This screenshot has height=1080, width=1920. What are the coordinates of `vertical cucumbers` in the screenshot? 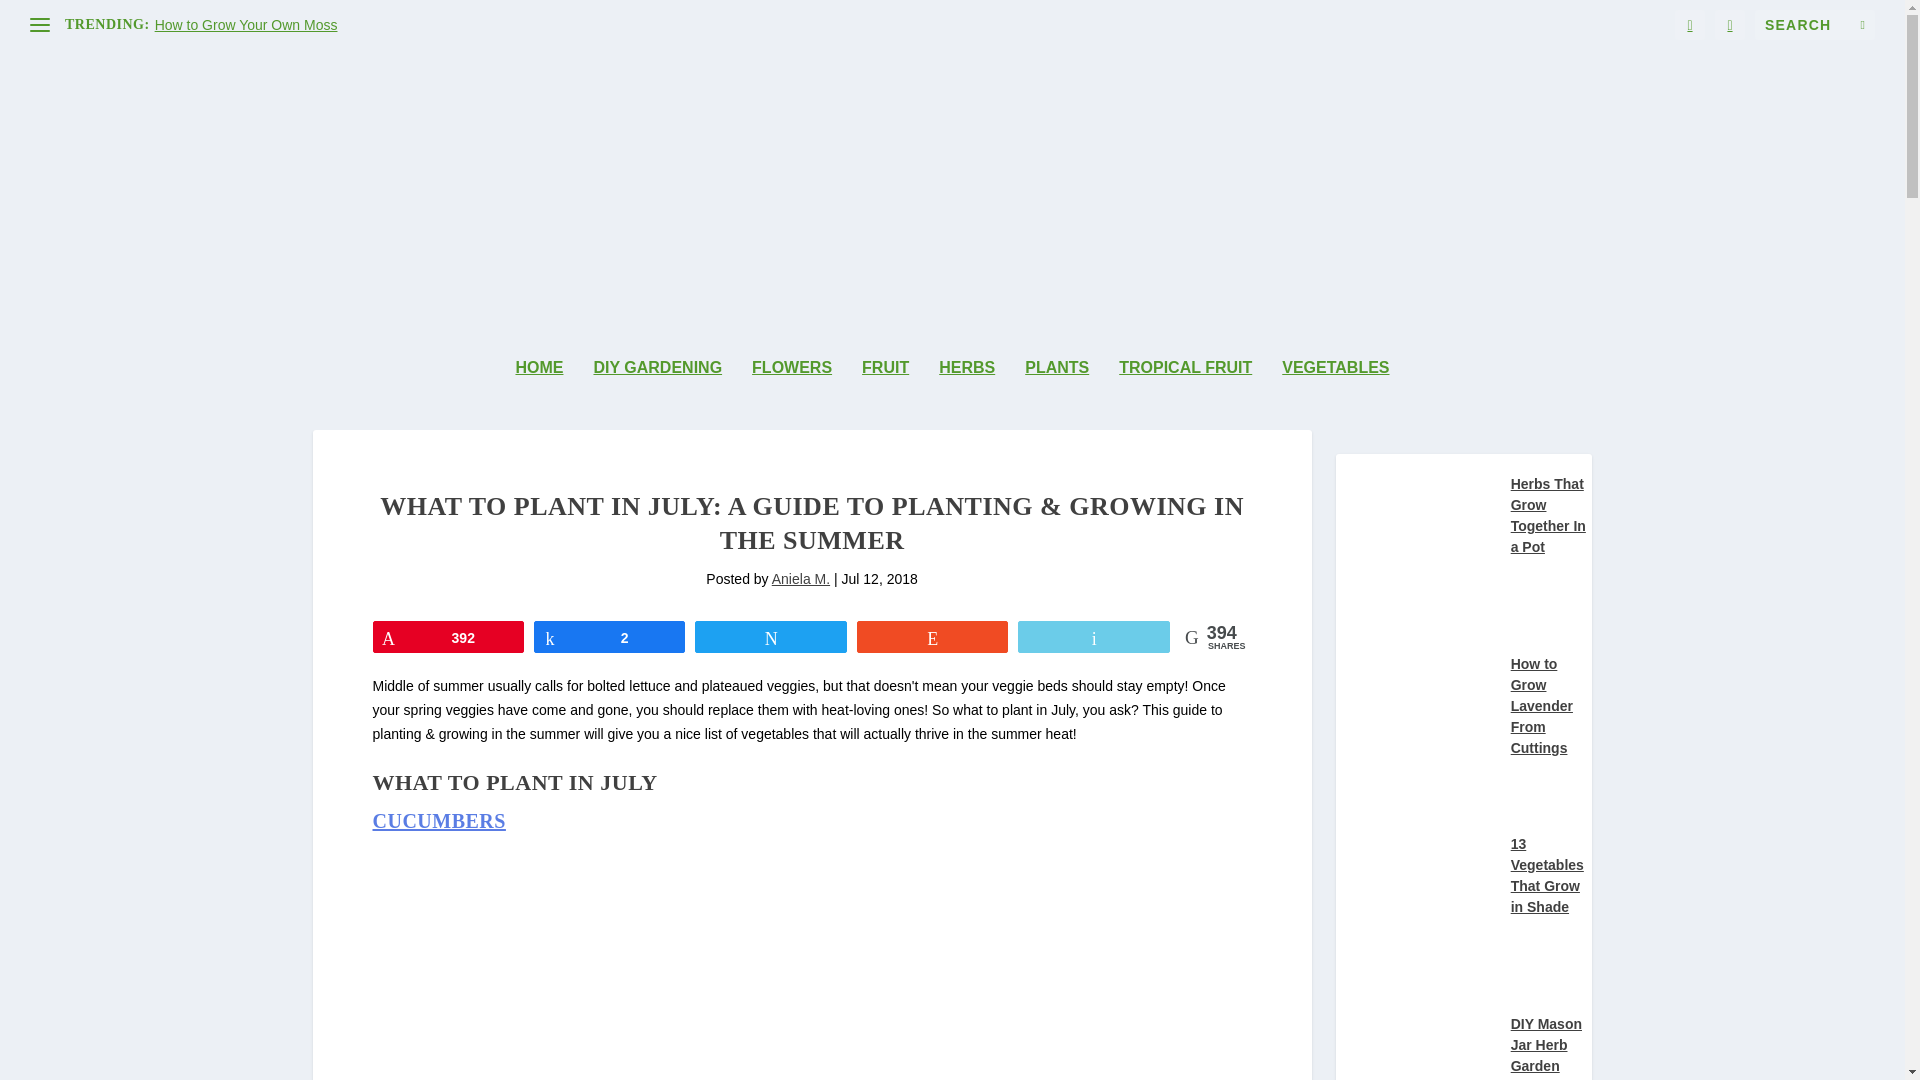 It's located at (622, 962).